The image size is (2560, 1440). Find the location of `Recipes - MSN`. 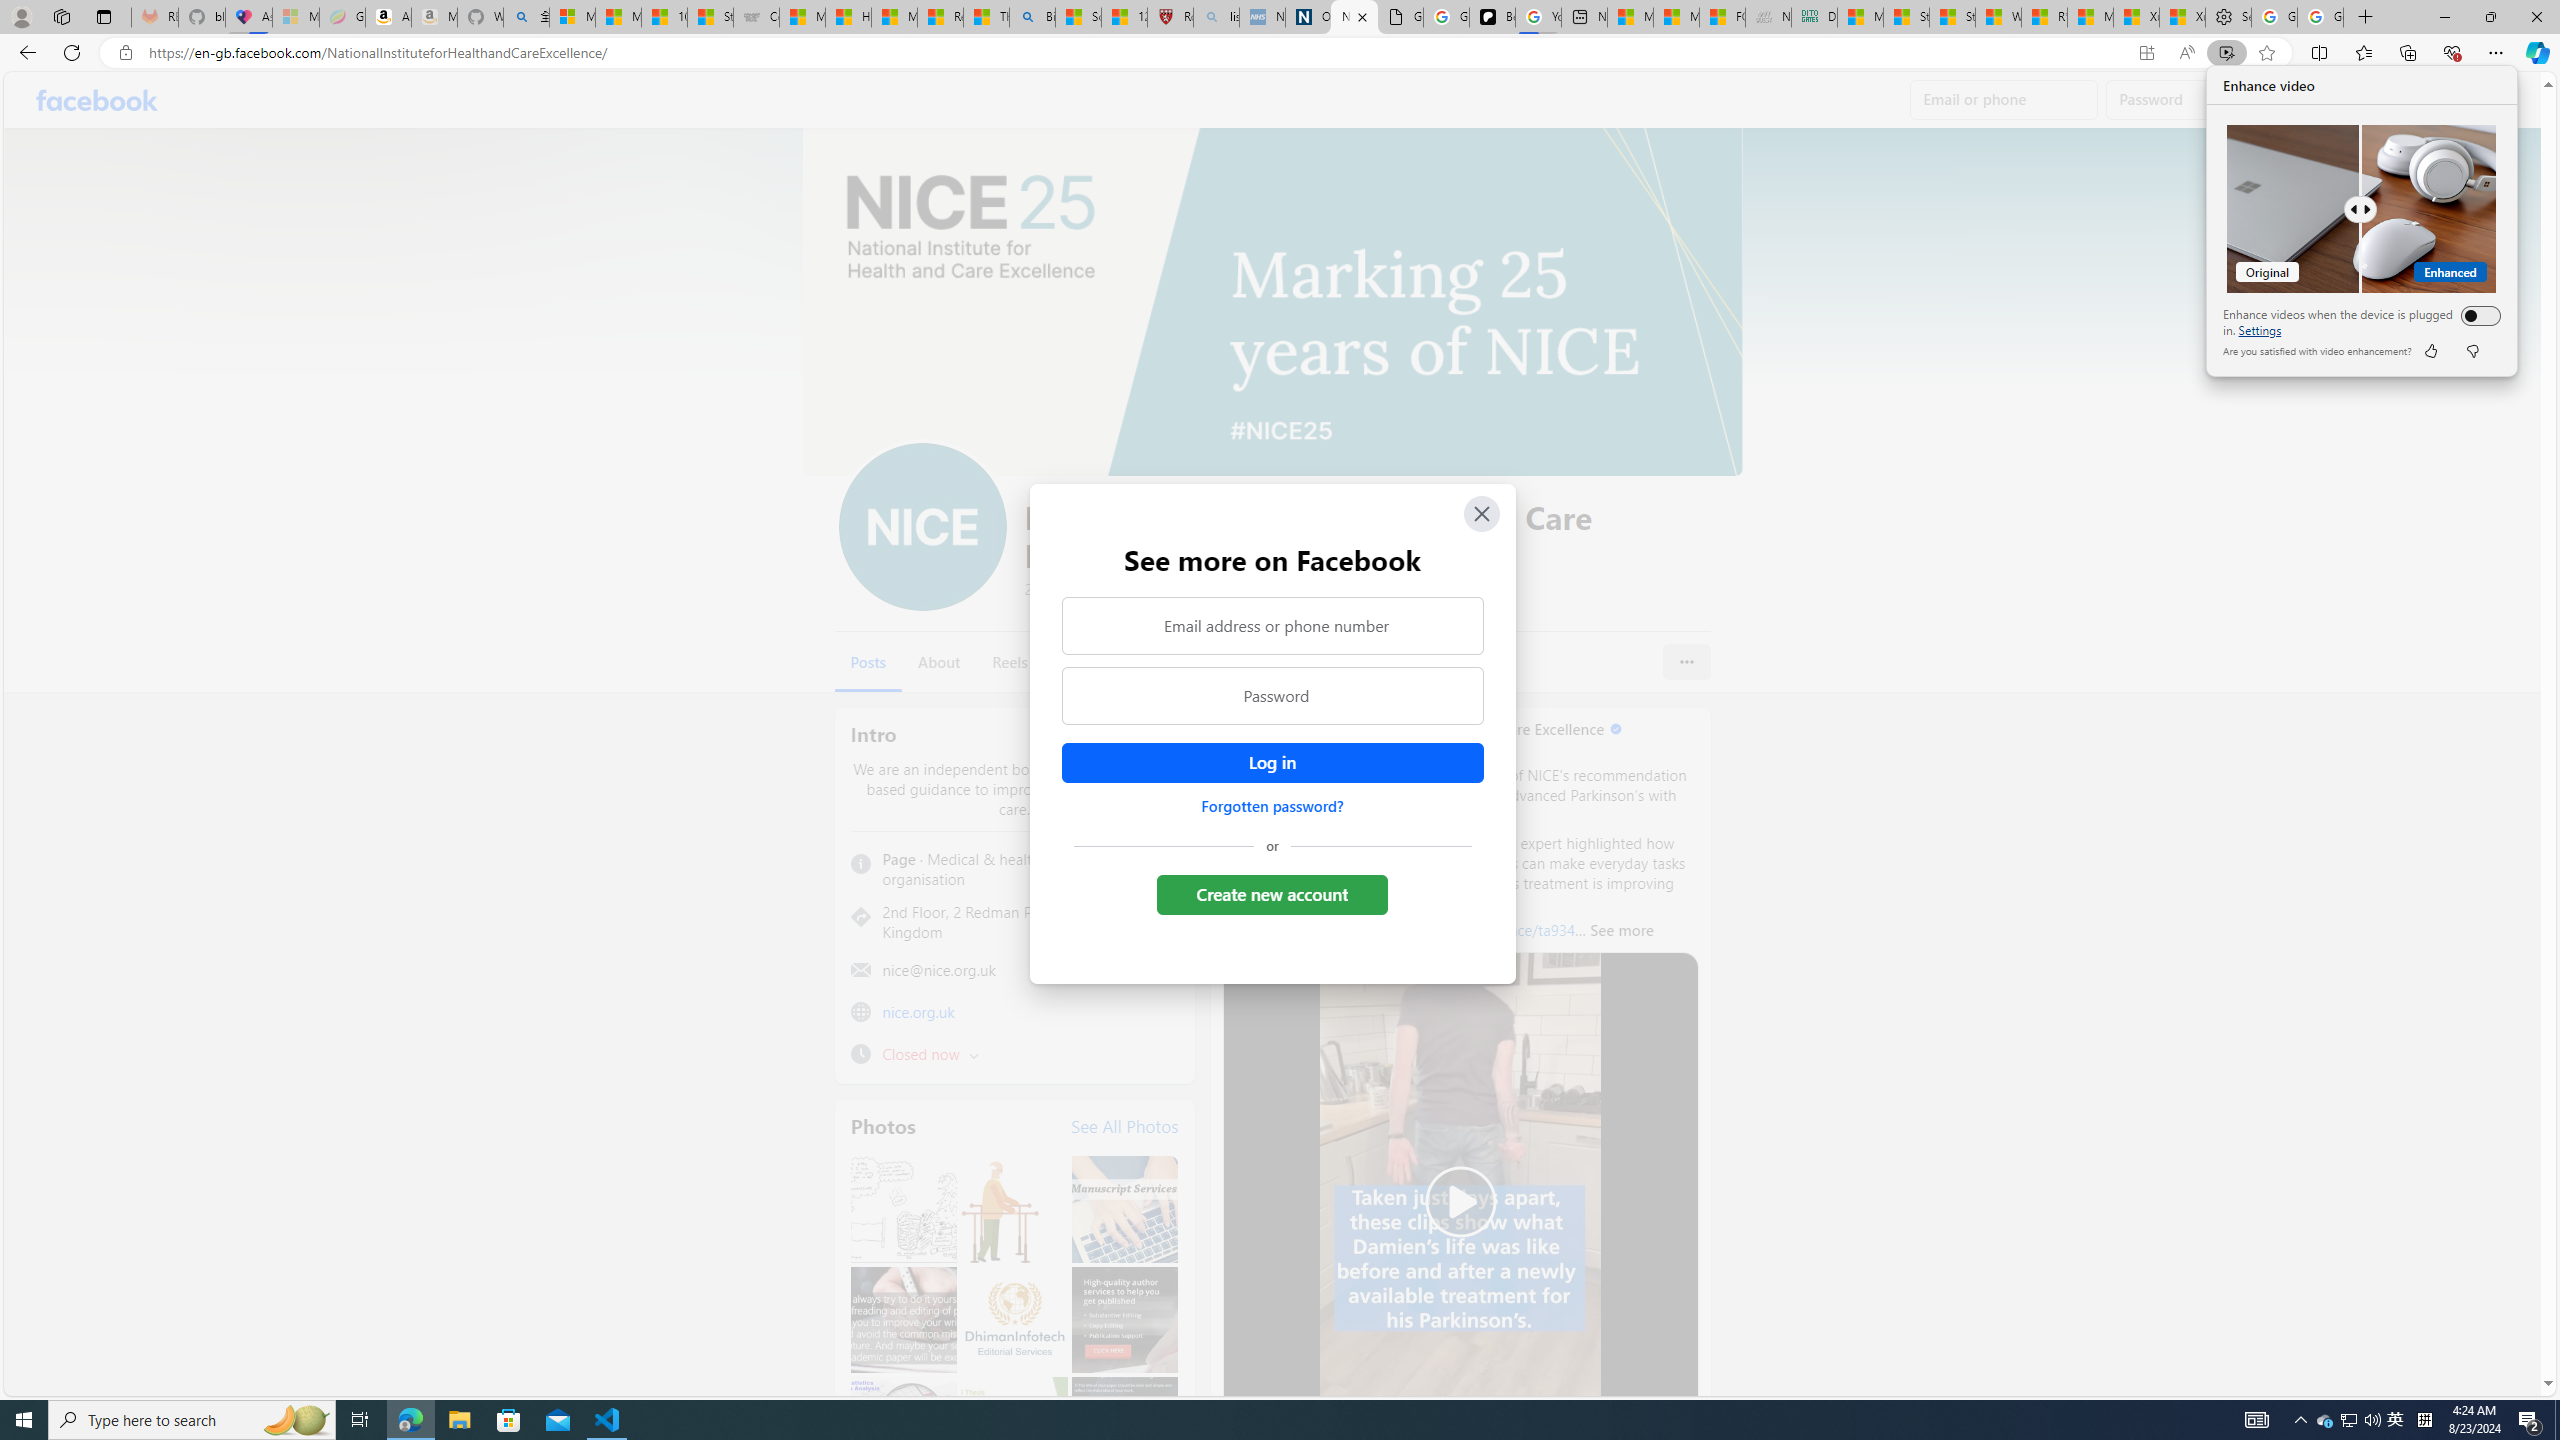

Recipes - MSN is located at coordinates (940, 17).